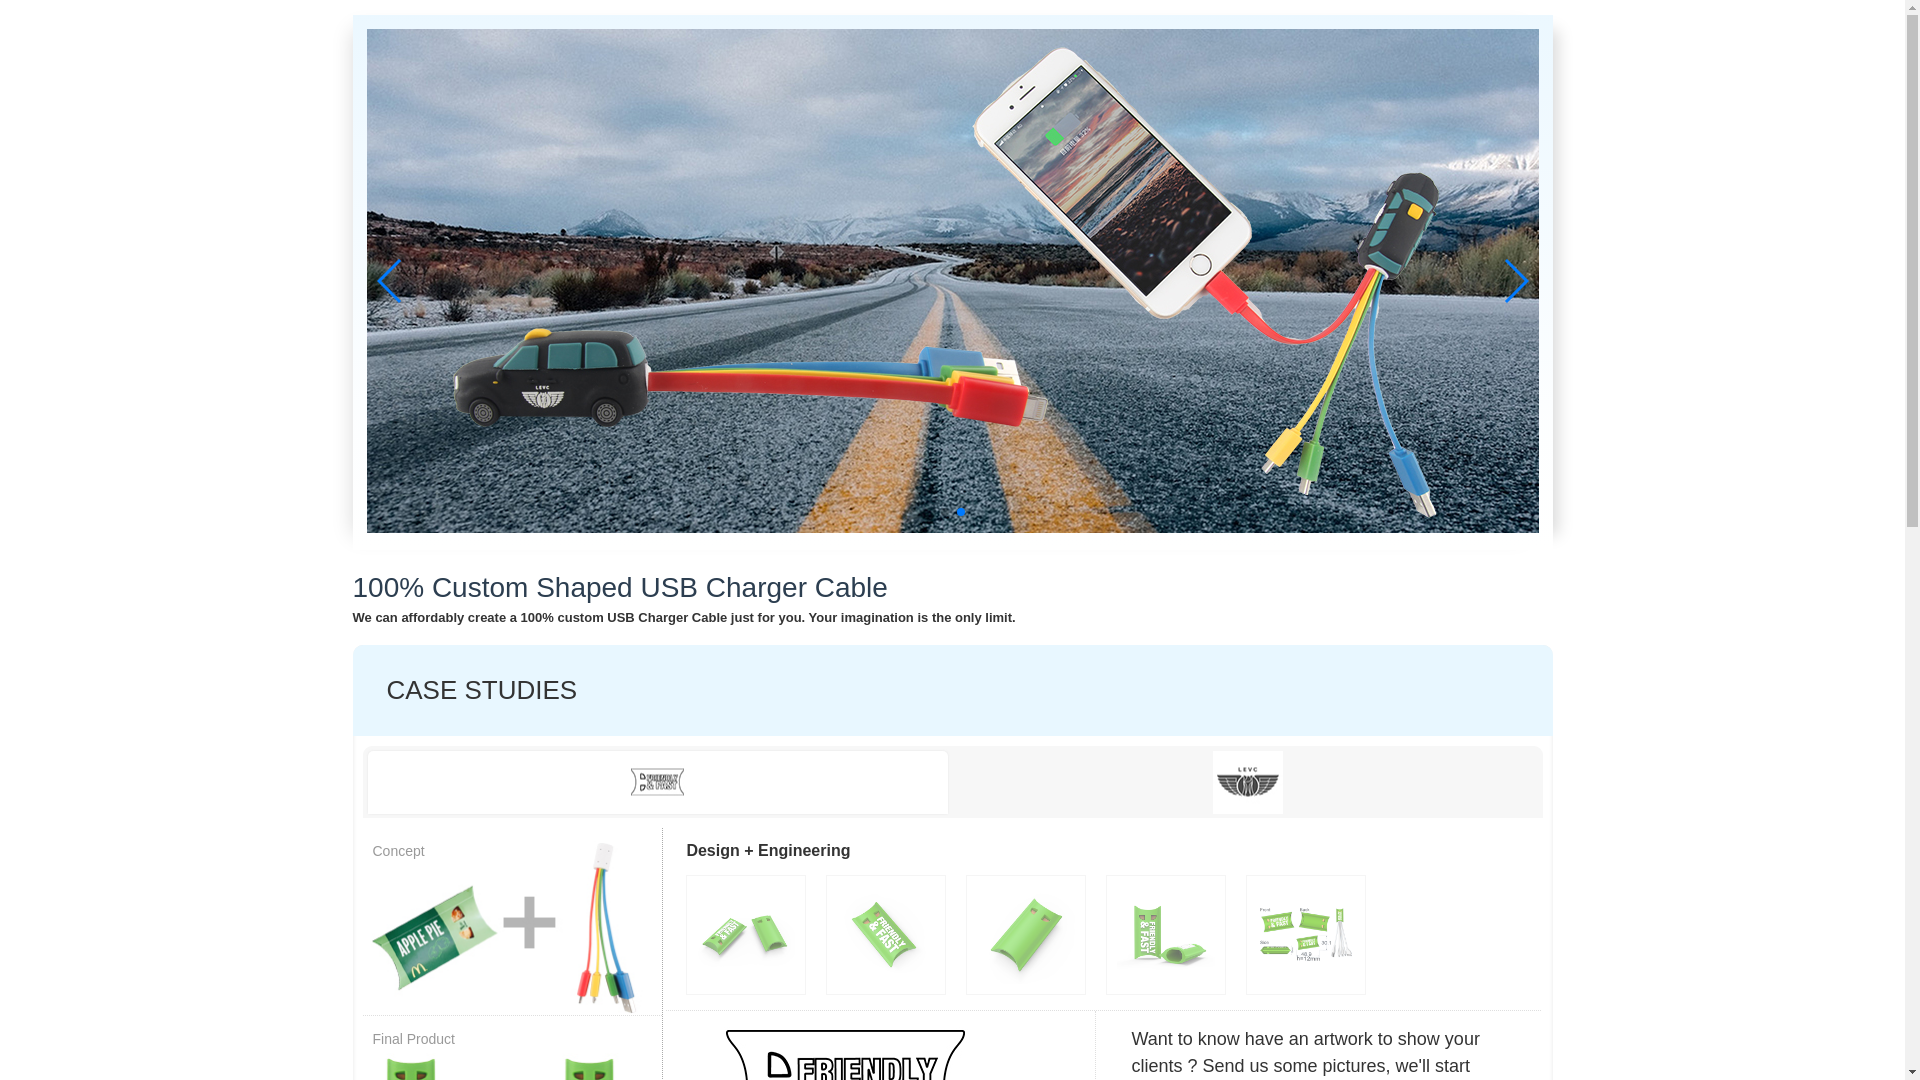  What do you see at coordinates (511, 926) in the screenshot?
I see `Custom PVC USB Charger Cable` at bounding box center [511, 926].